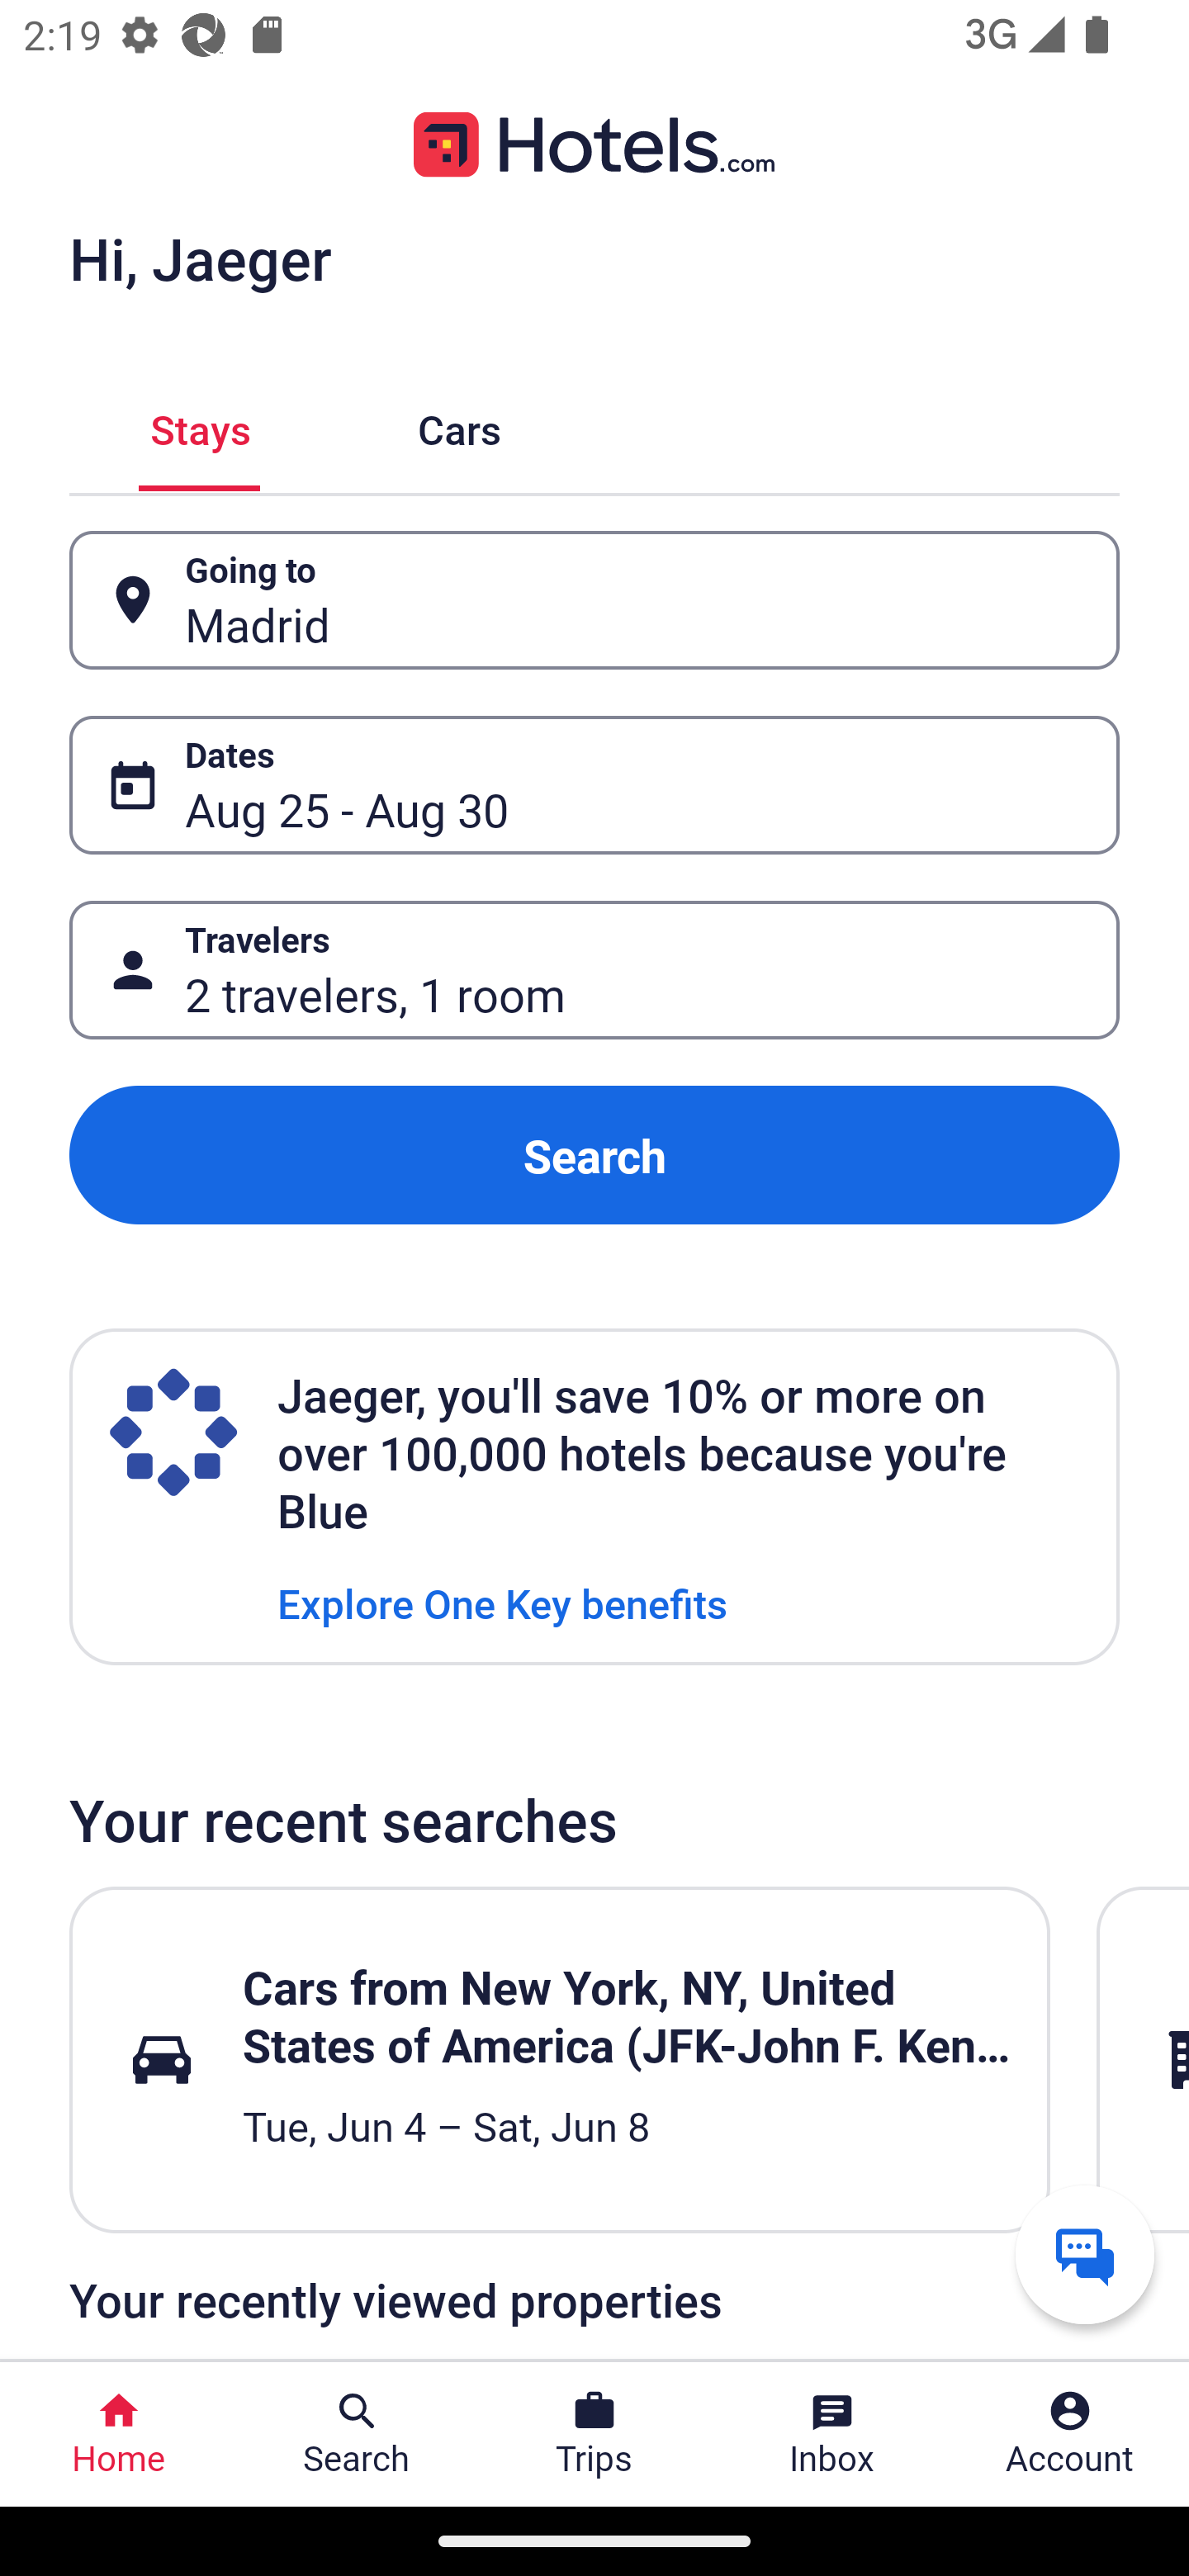 This screenshot has width=1189, height=2576. I want to click on Travelers Button 2 travelers, 1 room, so click(594, 971).